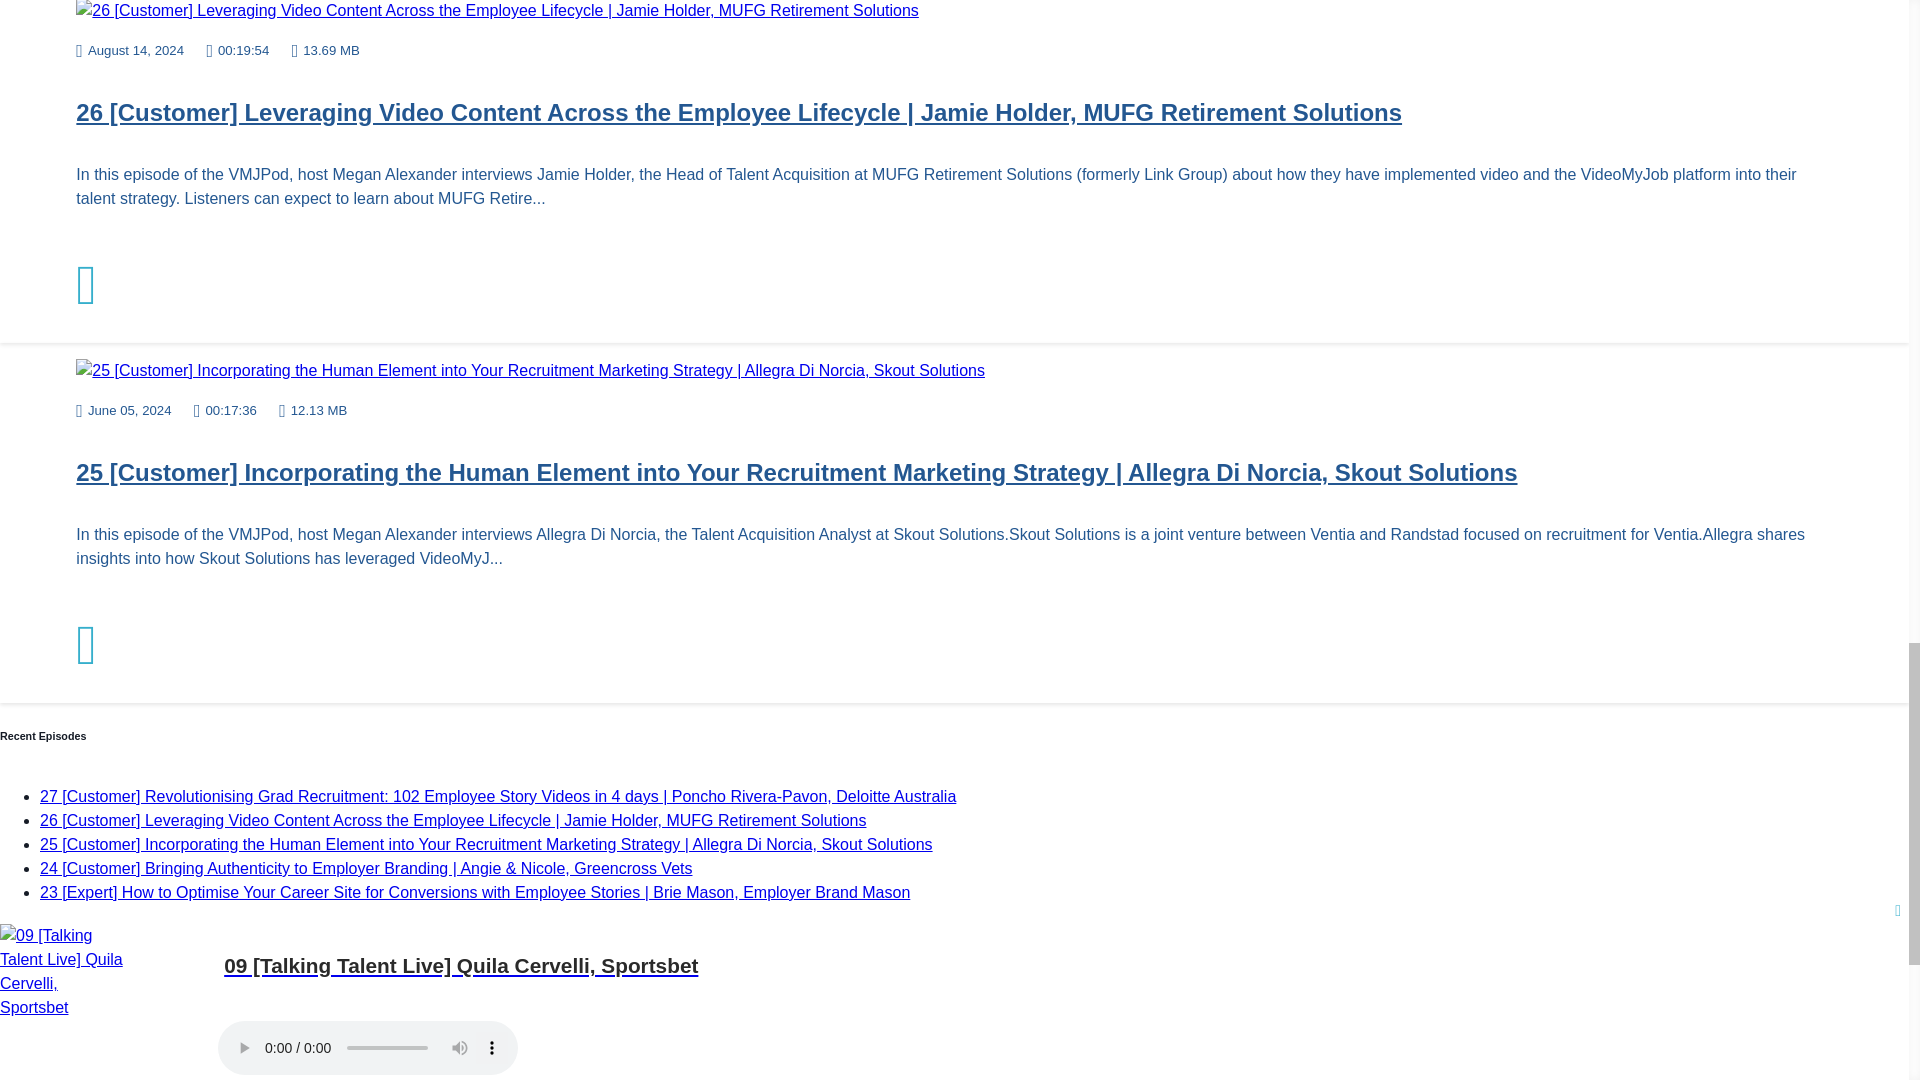  What do you see at coordinates (326, 48) in the screenshot?
I see `Episode Weight` at bounding box center [326, 48].